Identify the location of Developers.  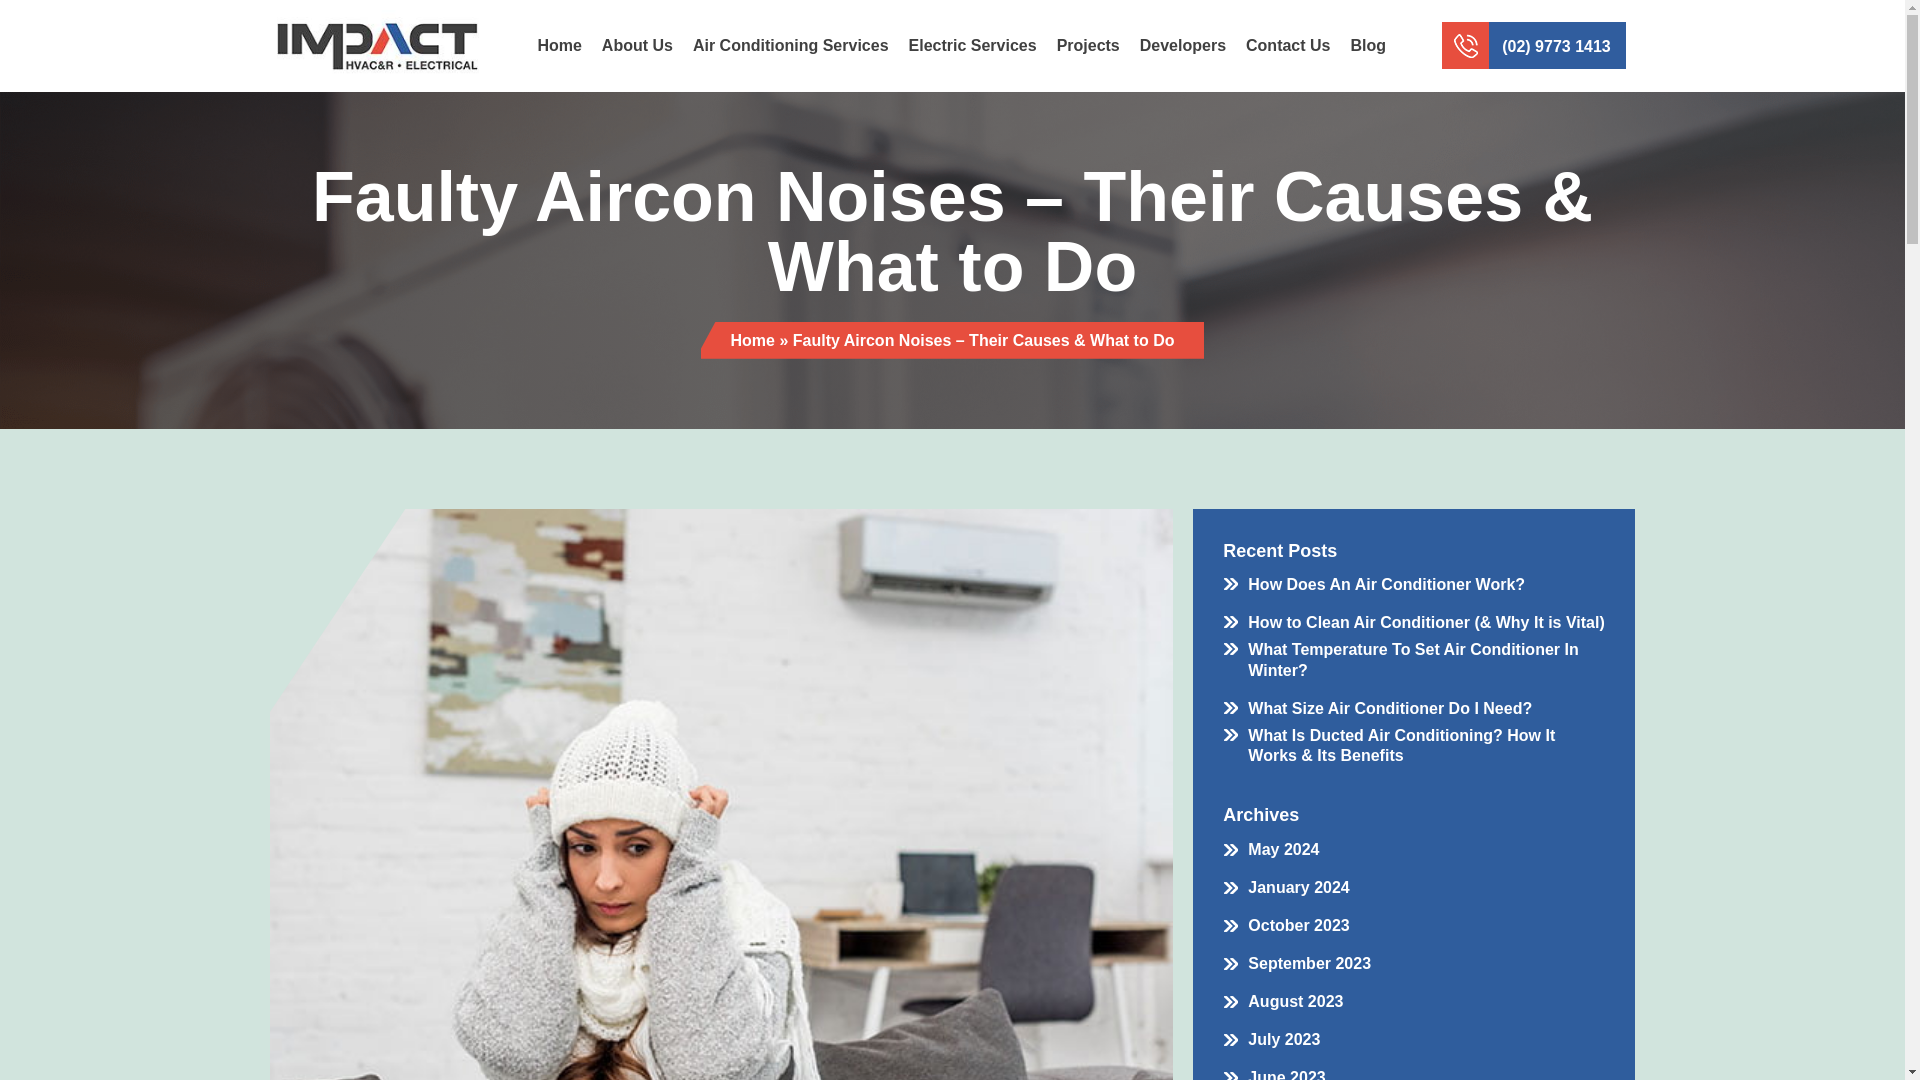
(1183, 45).